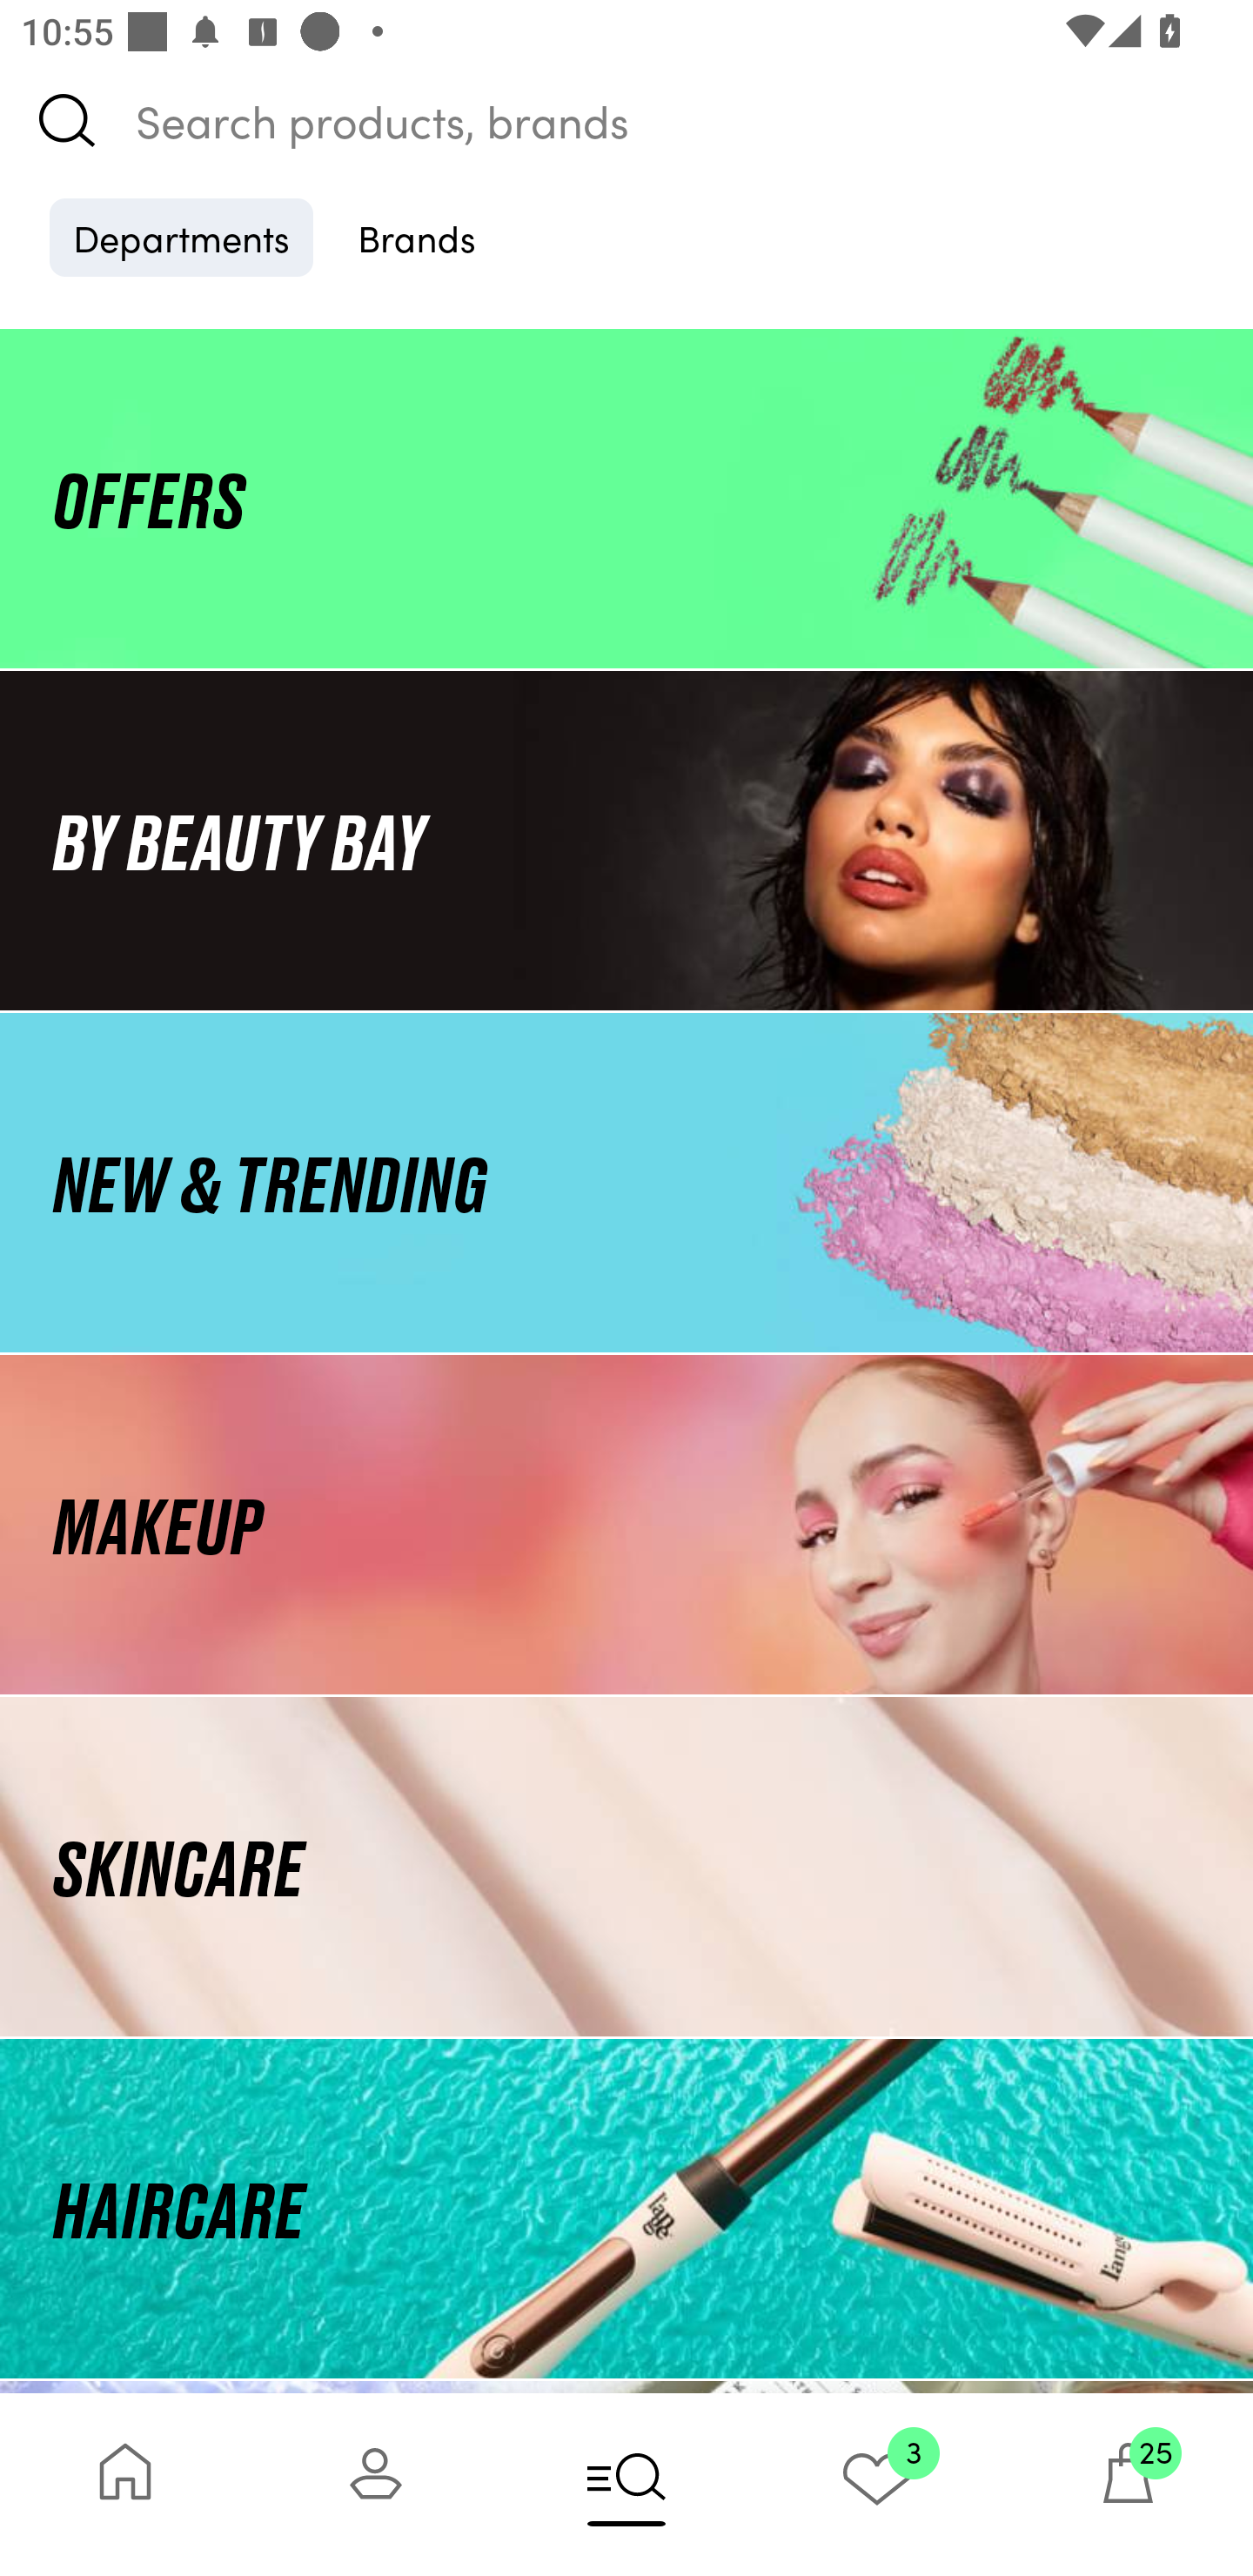  What do you see at coordinates (417, 237) in the screenshot?
I see `Brands` at bounding box center [417, 237].